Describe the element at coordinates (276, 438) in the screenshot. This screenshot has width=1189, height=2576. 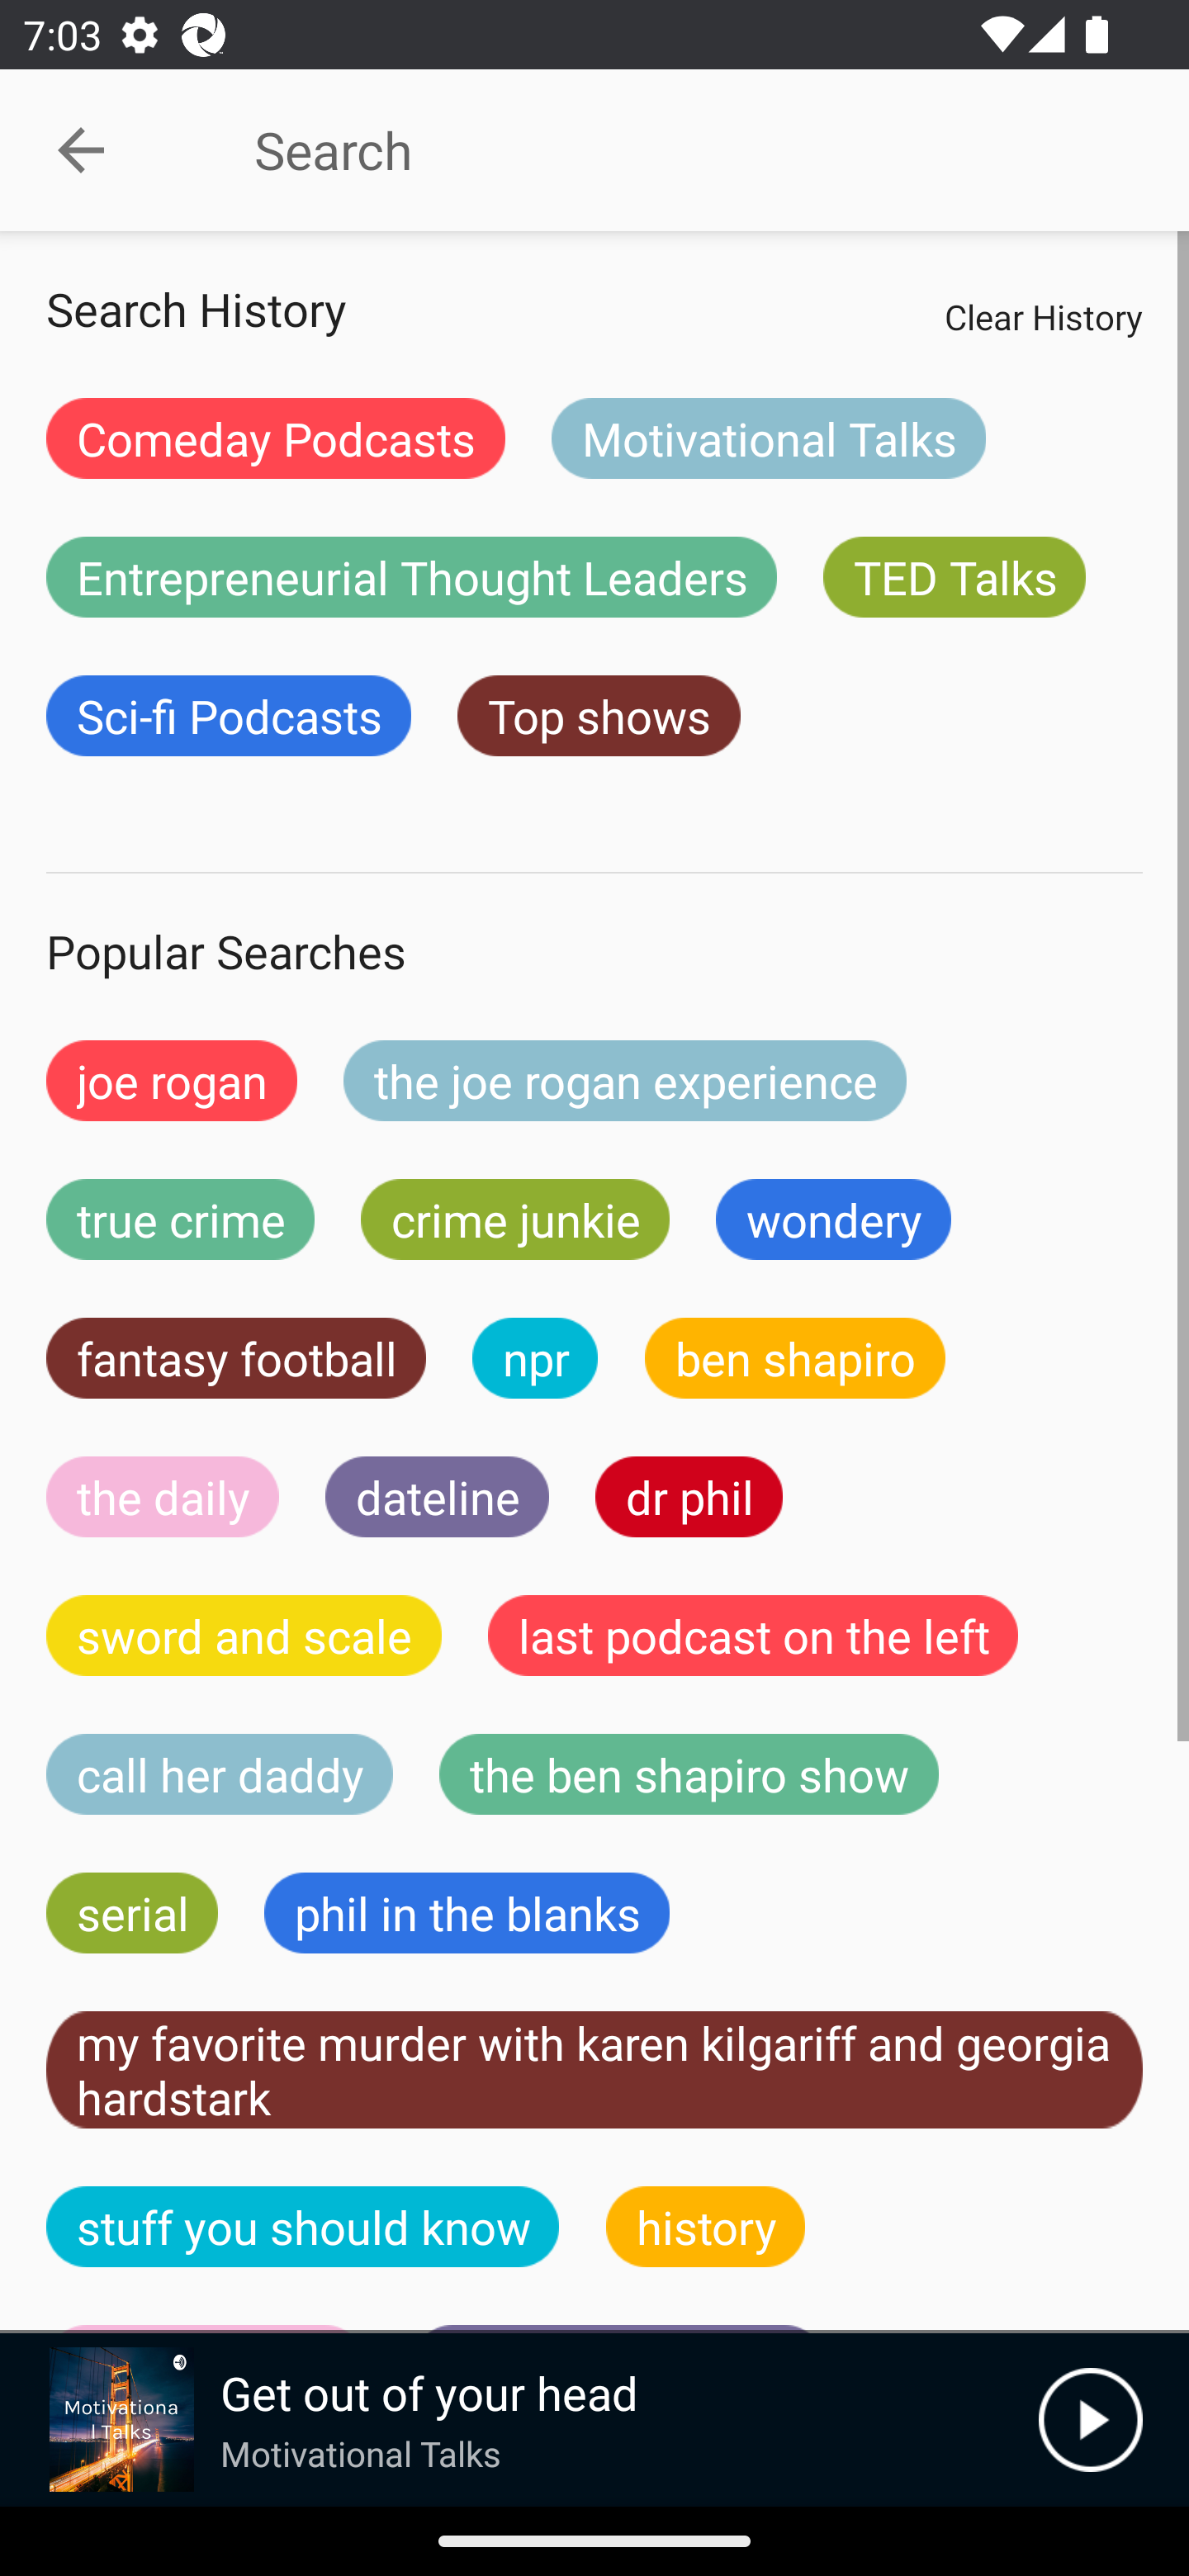
I see `Comeday Podcasts` at that location.